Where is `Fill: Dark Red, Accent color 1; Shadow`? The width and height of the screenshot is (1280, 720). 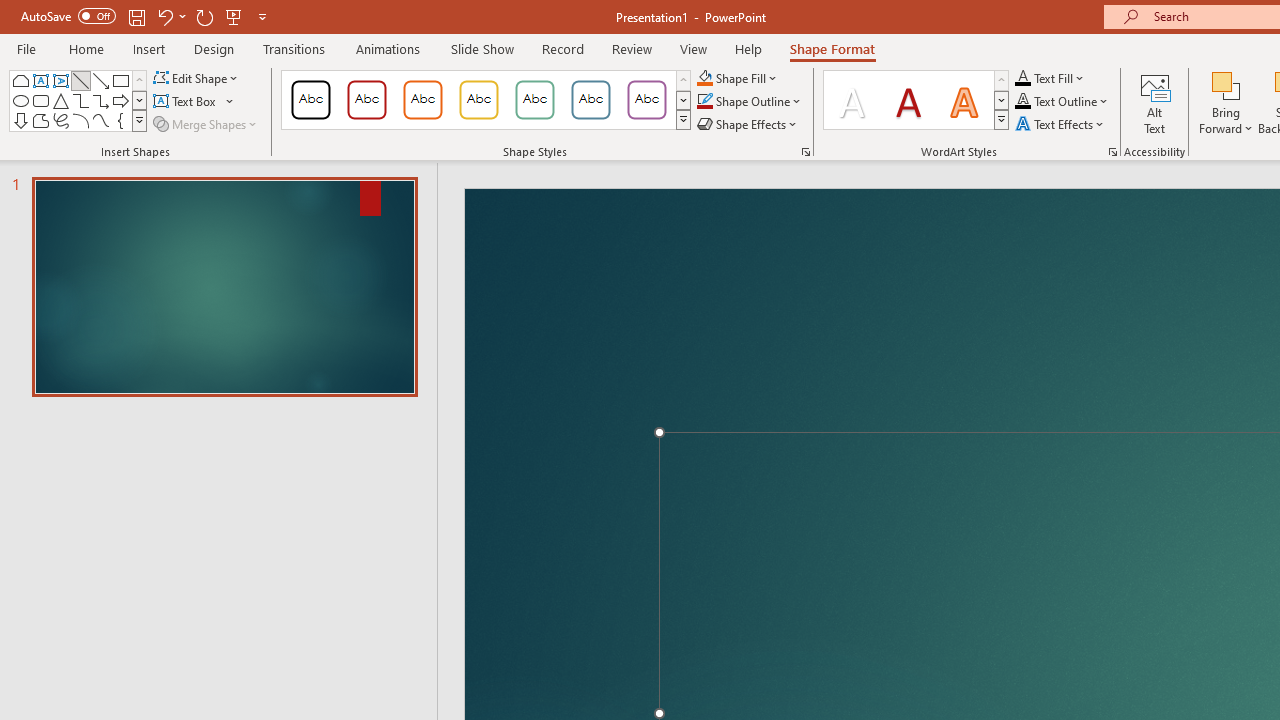
Fill: Dark Red, Accent color 1; Shadow is located at coordinates (908, 100).